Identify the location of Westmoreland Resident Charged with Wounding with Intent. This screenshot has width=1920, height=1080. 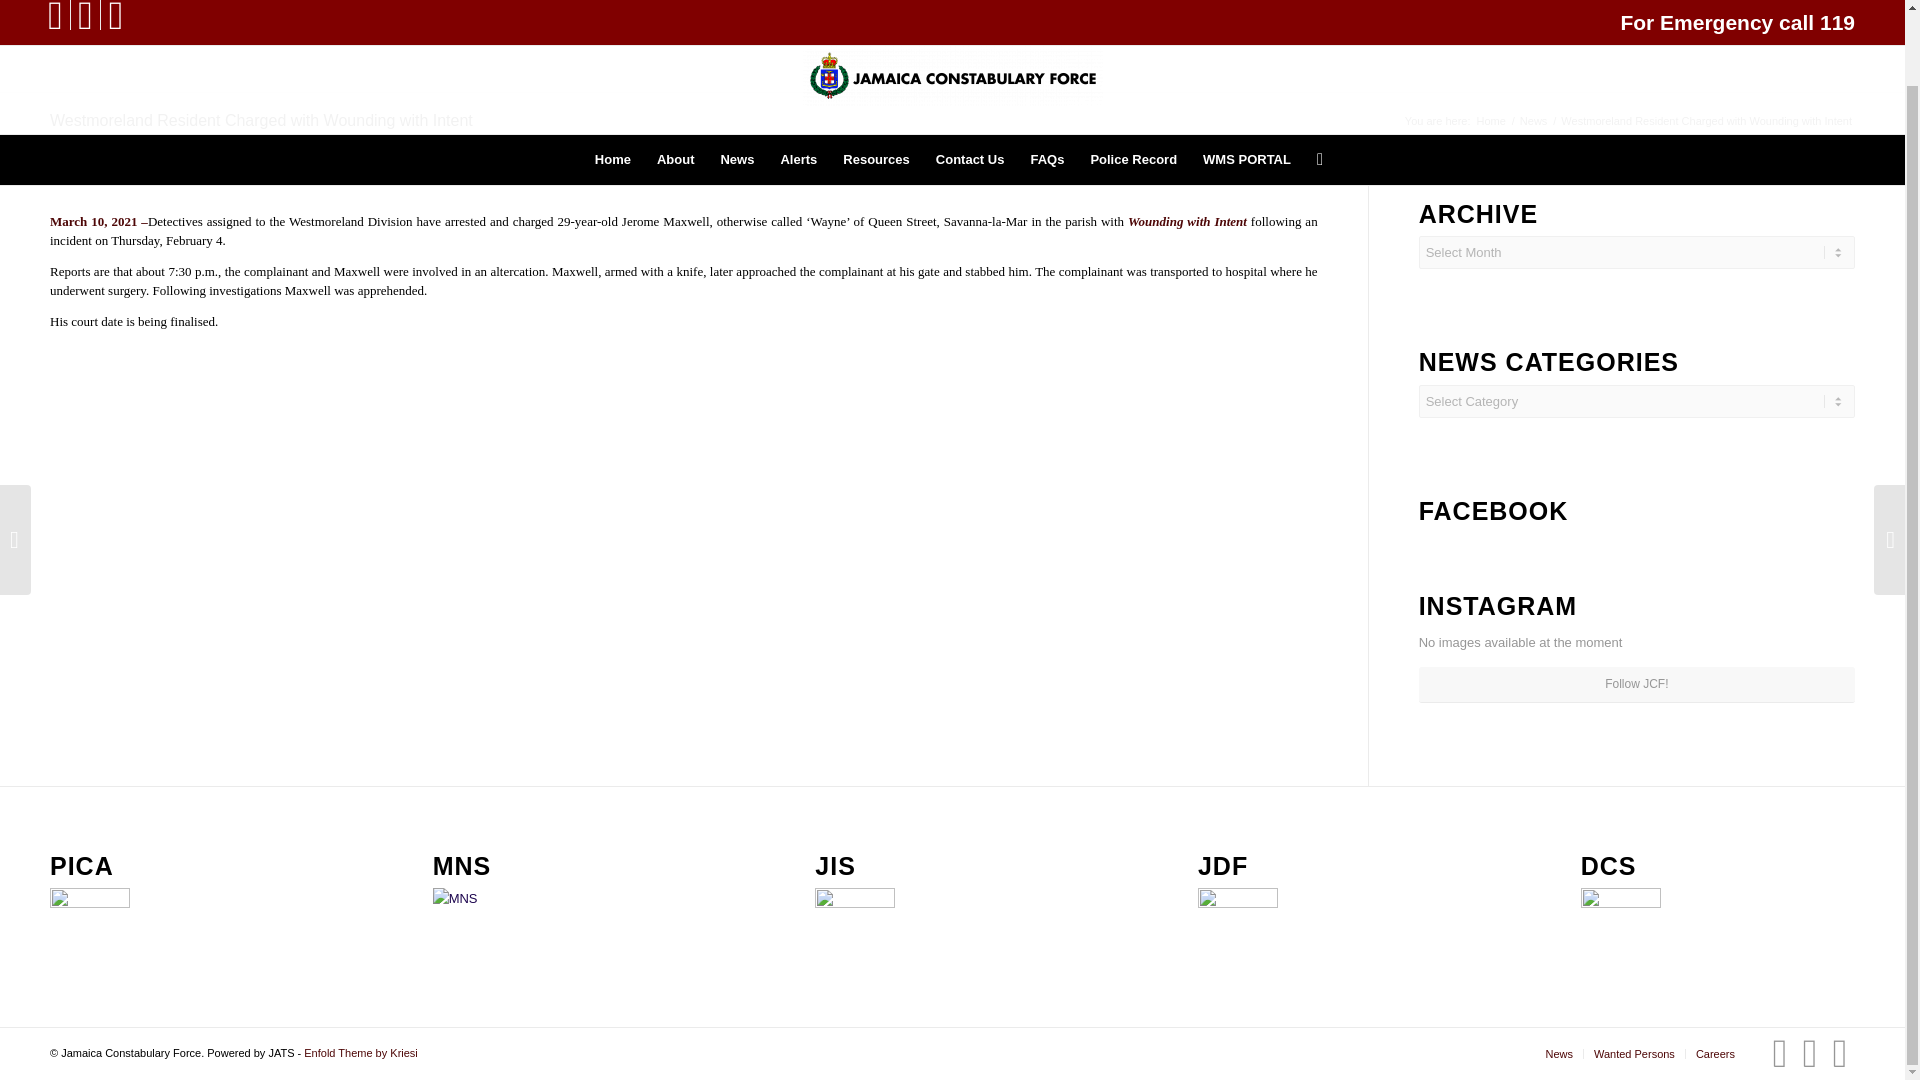
(260, 120).